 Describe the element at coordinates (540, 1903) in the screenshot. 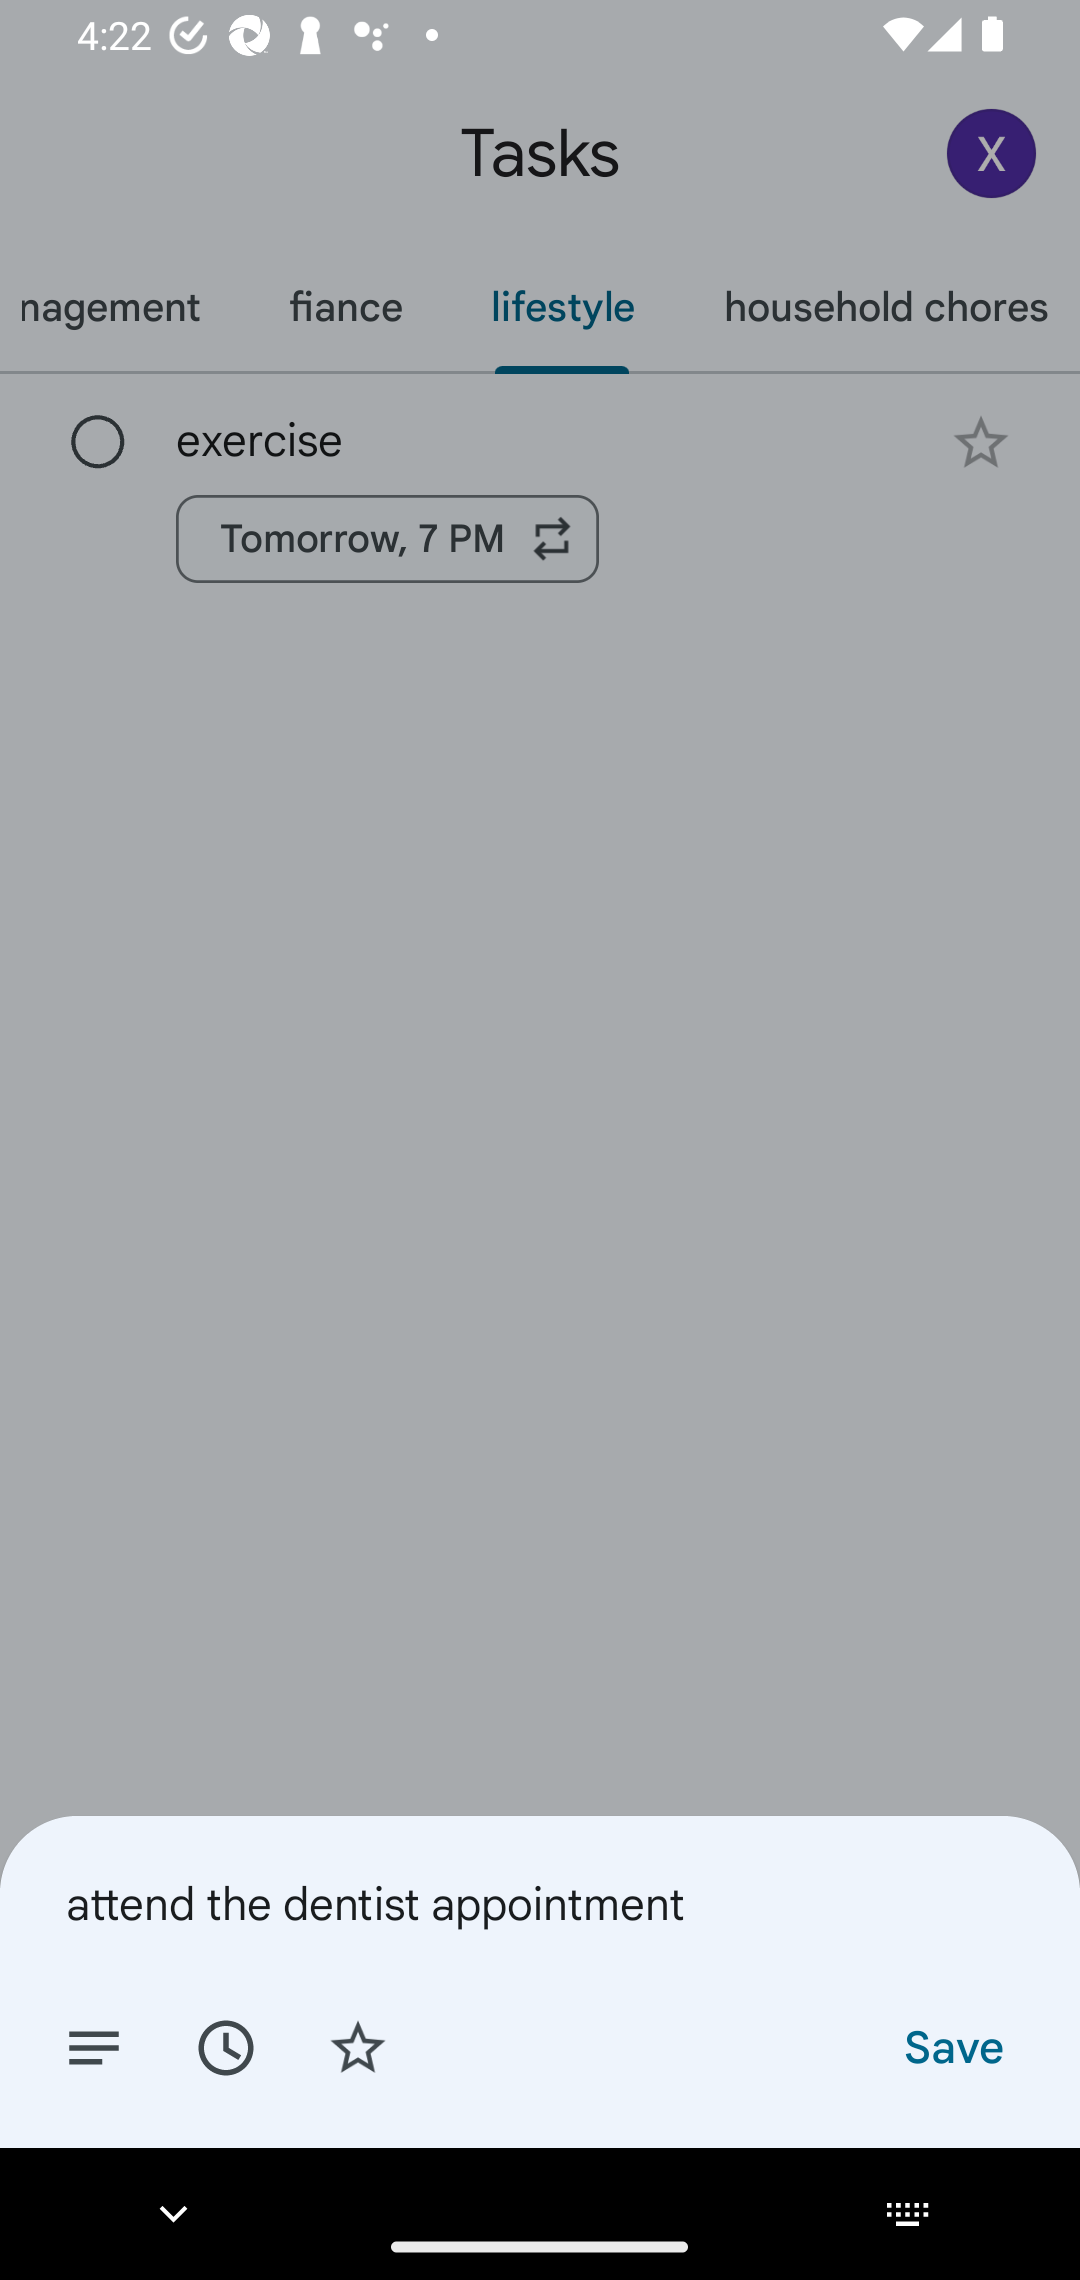

I see `attend the dentist appointment` at that location.